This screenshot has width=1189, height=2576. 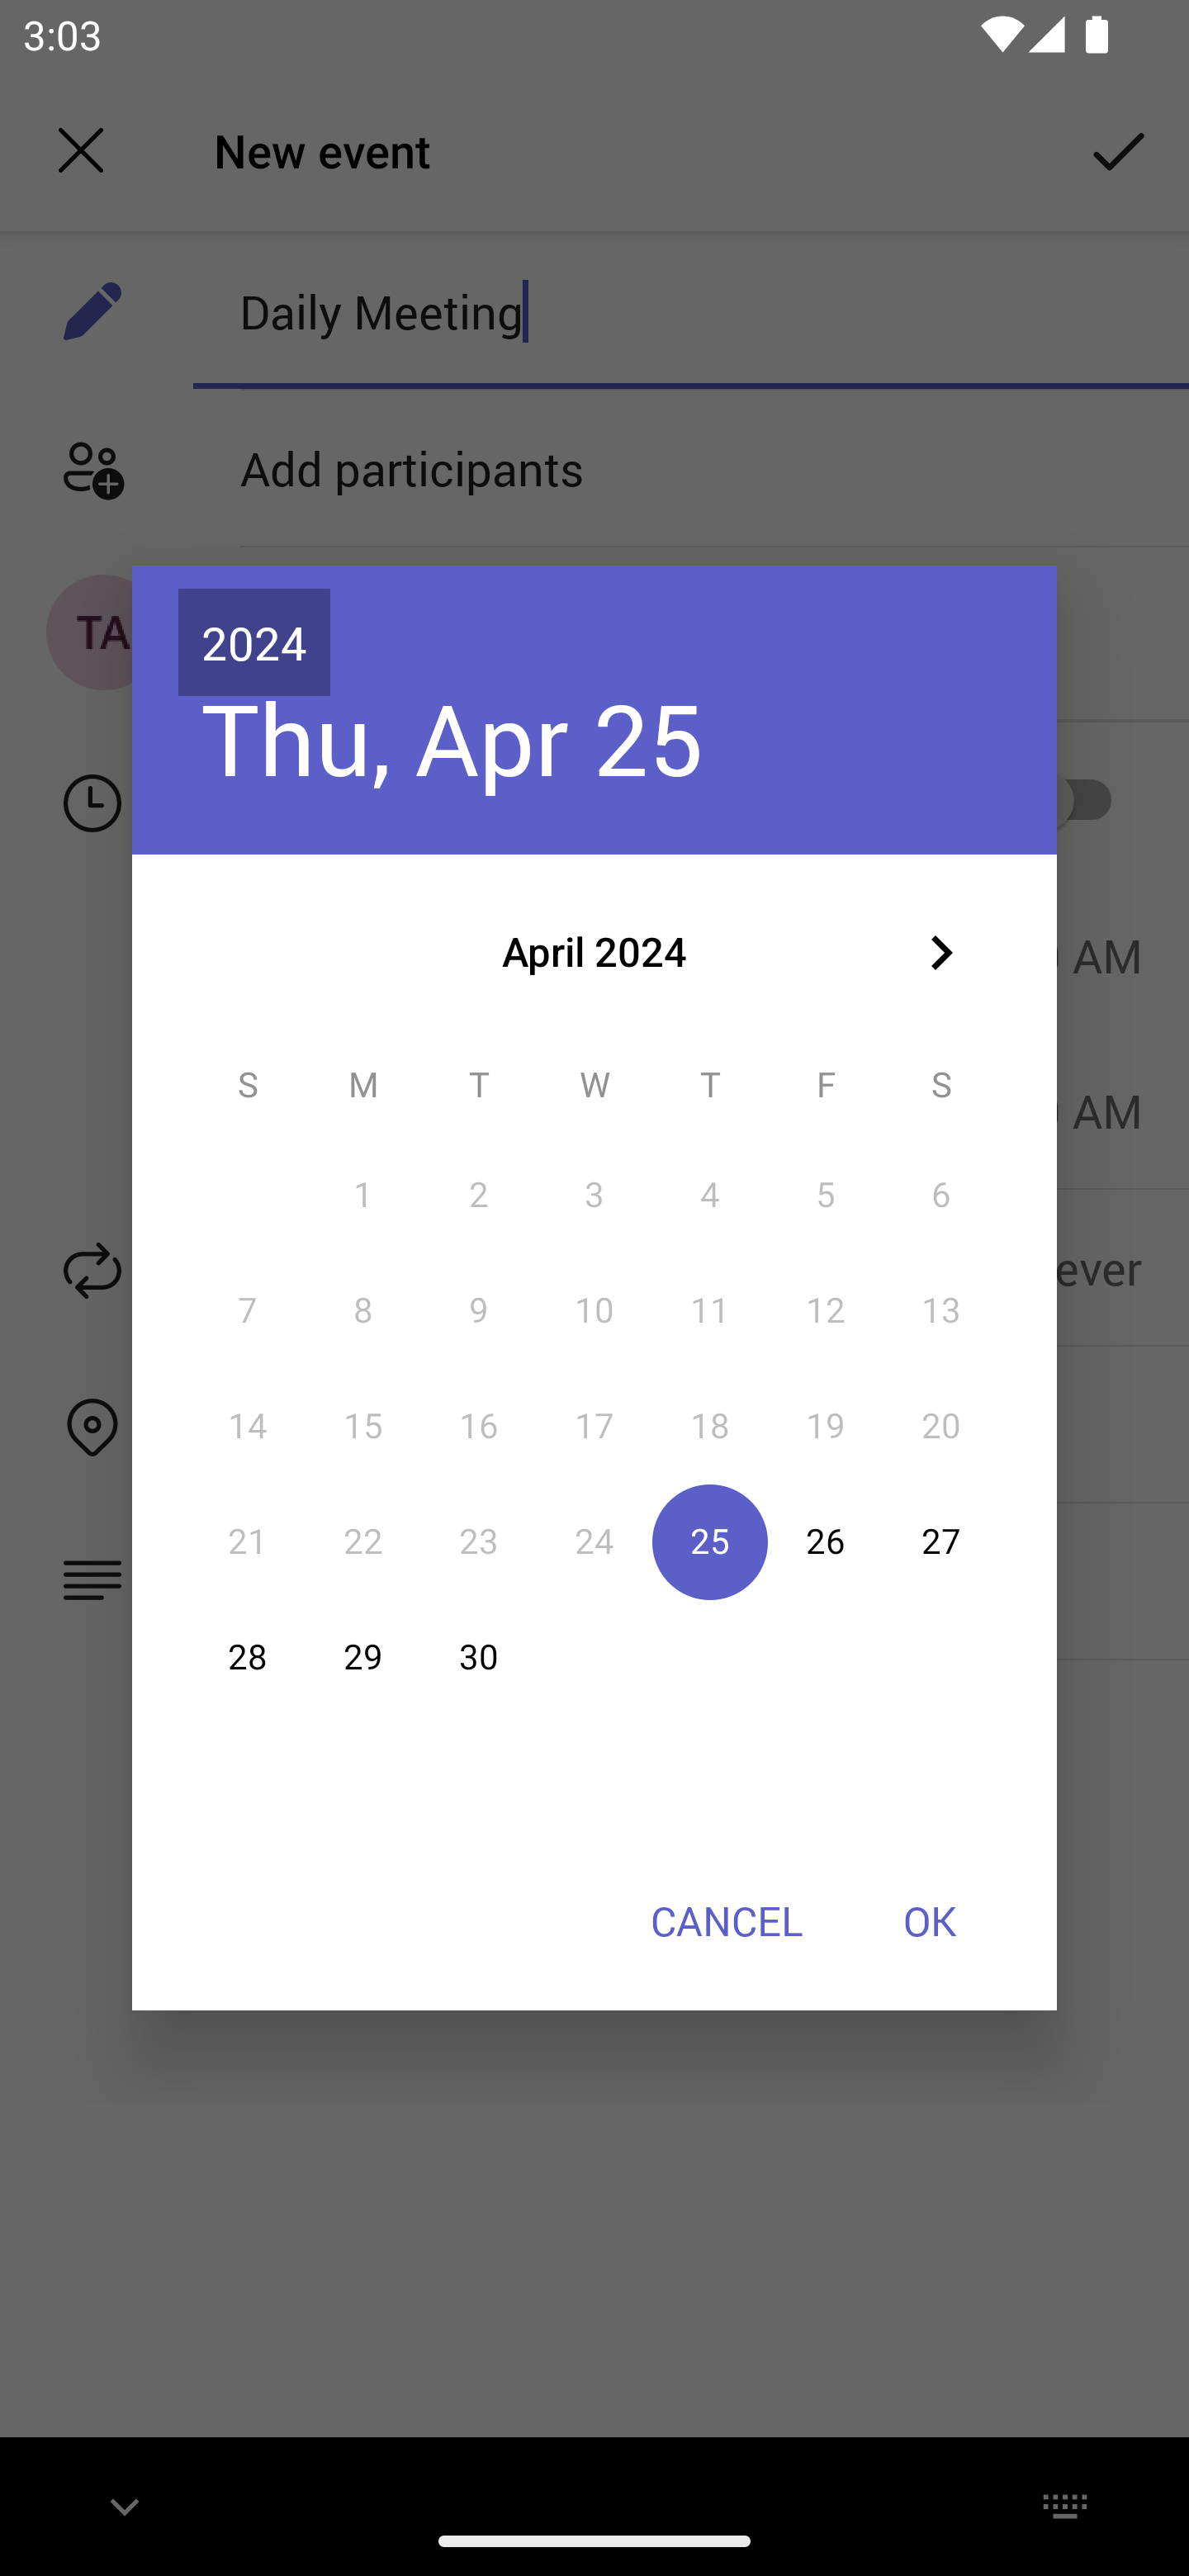 What do you see at coordinates (478, 1311) in the screenshot?
I see `9 09 April 2024` at bounding box center [478, 1311].